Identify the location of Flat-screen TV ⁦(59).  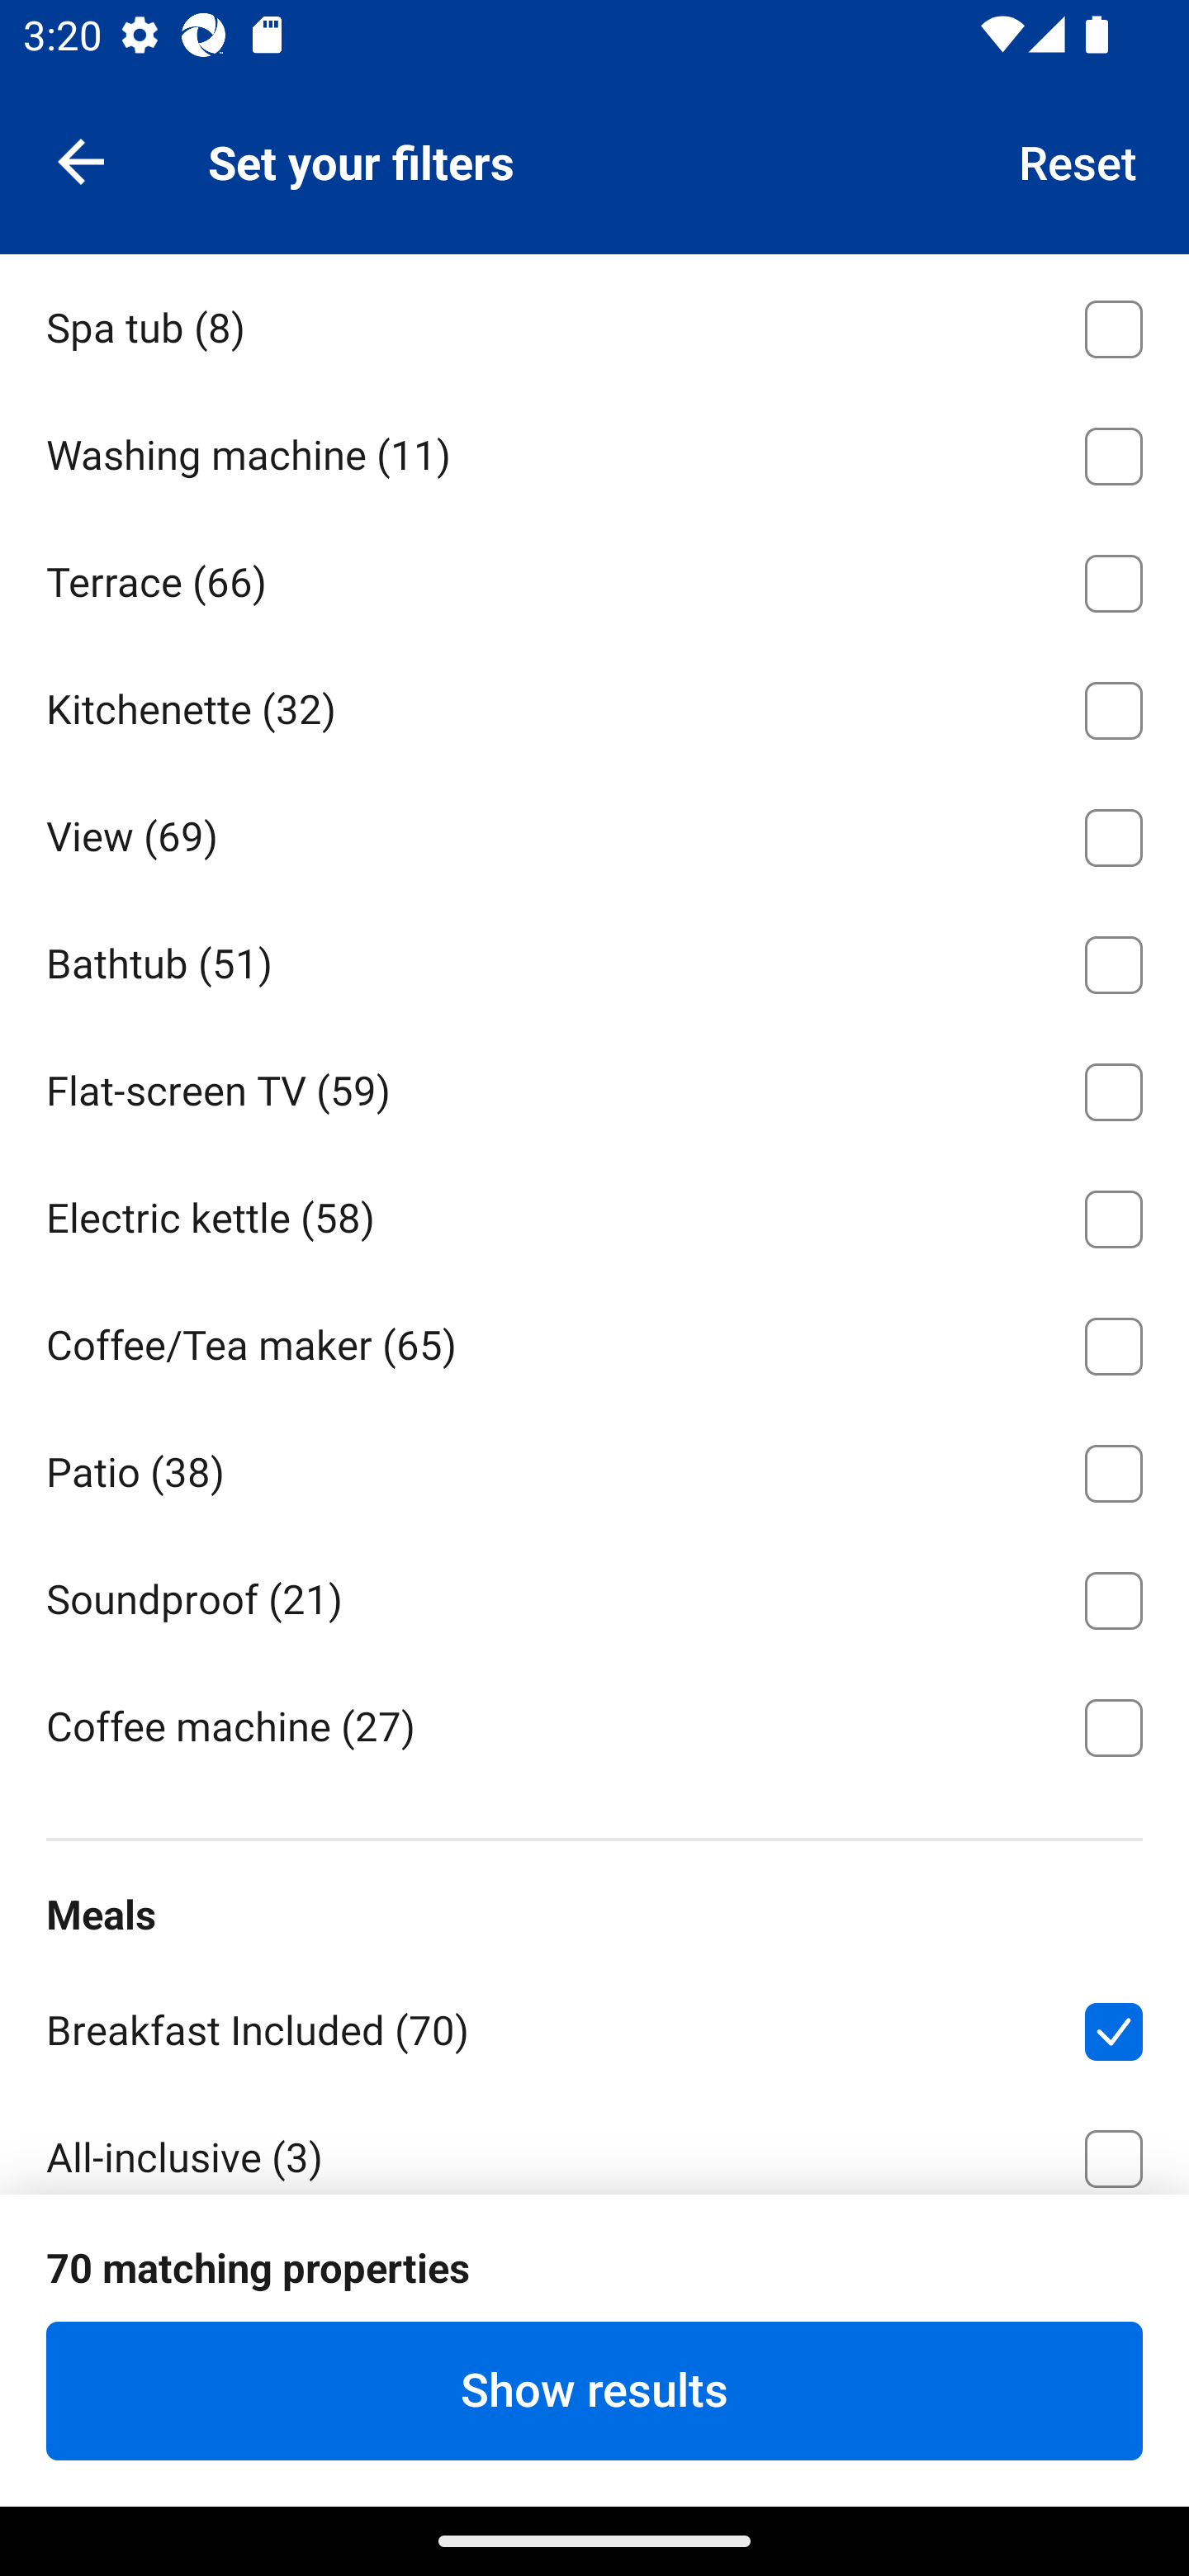
(594, 1085).